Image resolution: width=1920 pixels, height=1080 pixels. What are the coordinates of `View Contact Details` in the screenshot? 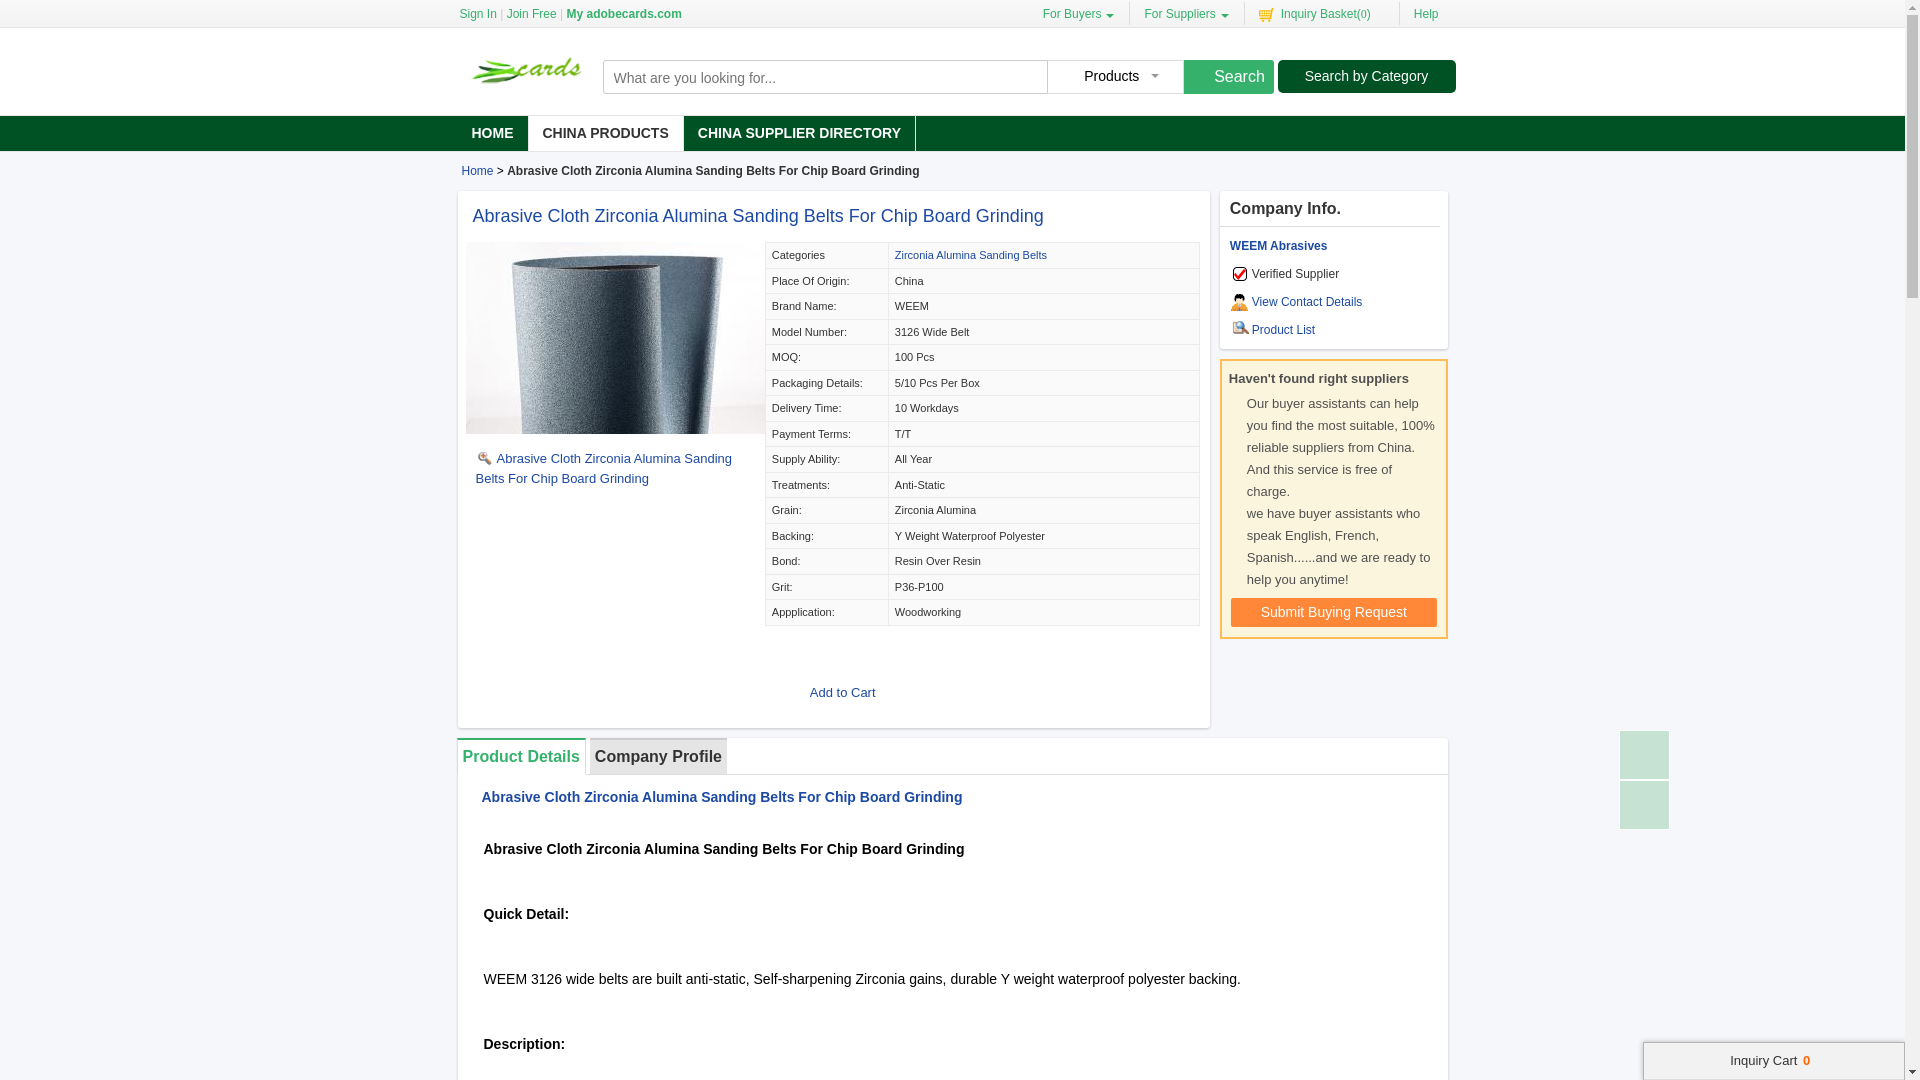 It's located at (1307, 301).